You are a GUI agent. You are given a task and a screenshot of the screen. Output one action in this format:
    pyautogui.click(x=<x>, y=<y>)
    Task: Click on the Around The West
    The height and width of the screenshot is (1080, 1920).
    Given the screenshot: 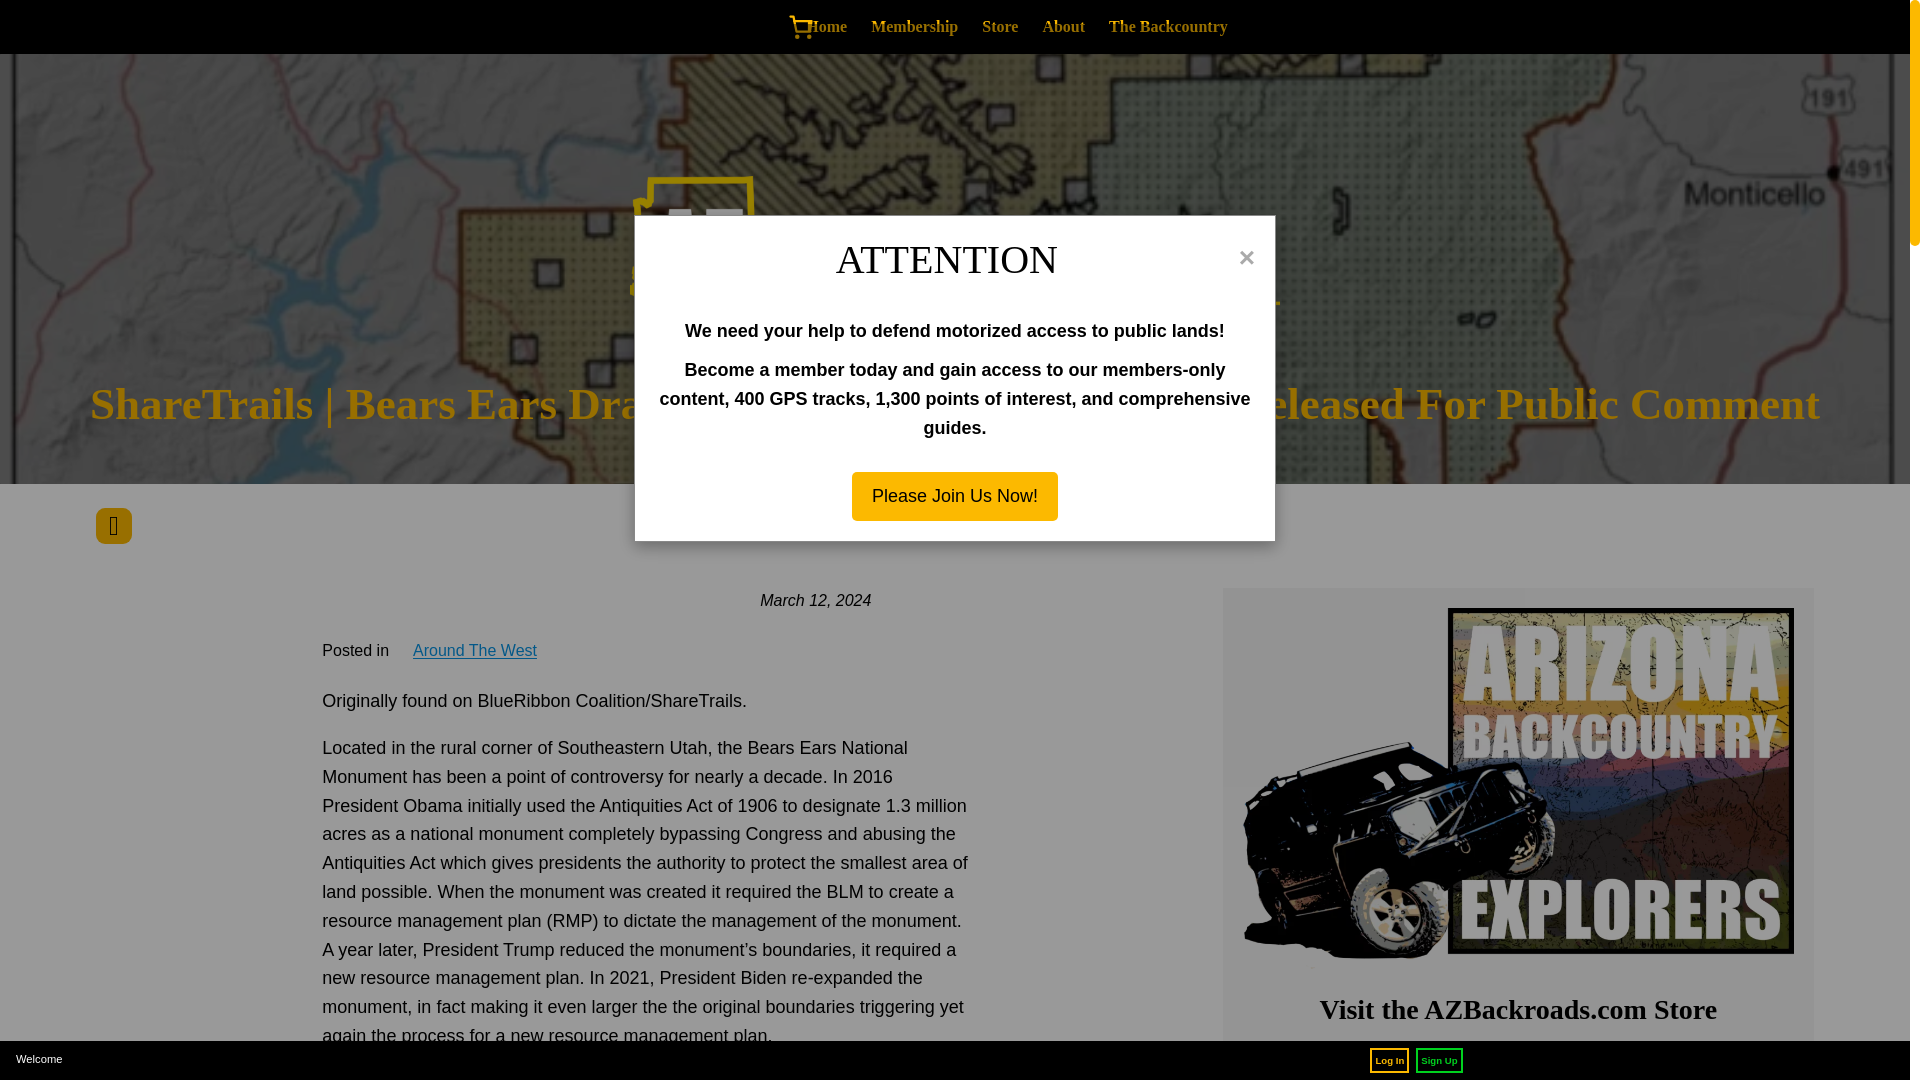 What is the action you would take?
    pyautogui.click(x=474, y=650)
    